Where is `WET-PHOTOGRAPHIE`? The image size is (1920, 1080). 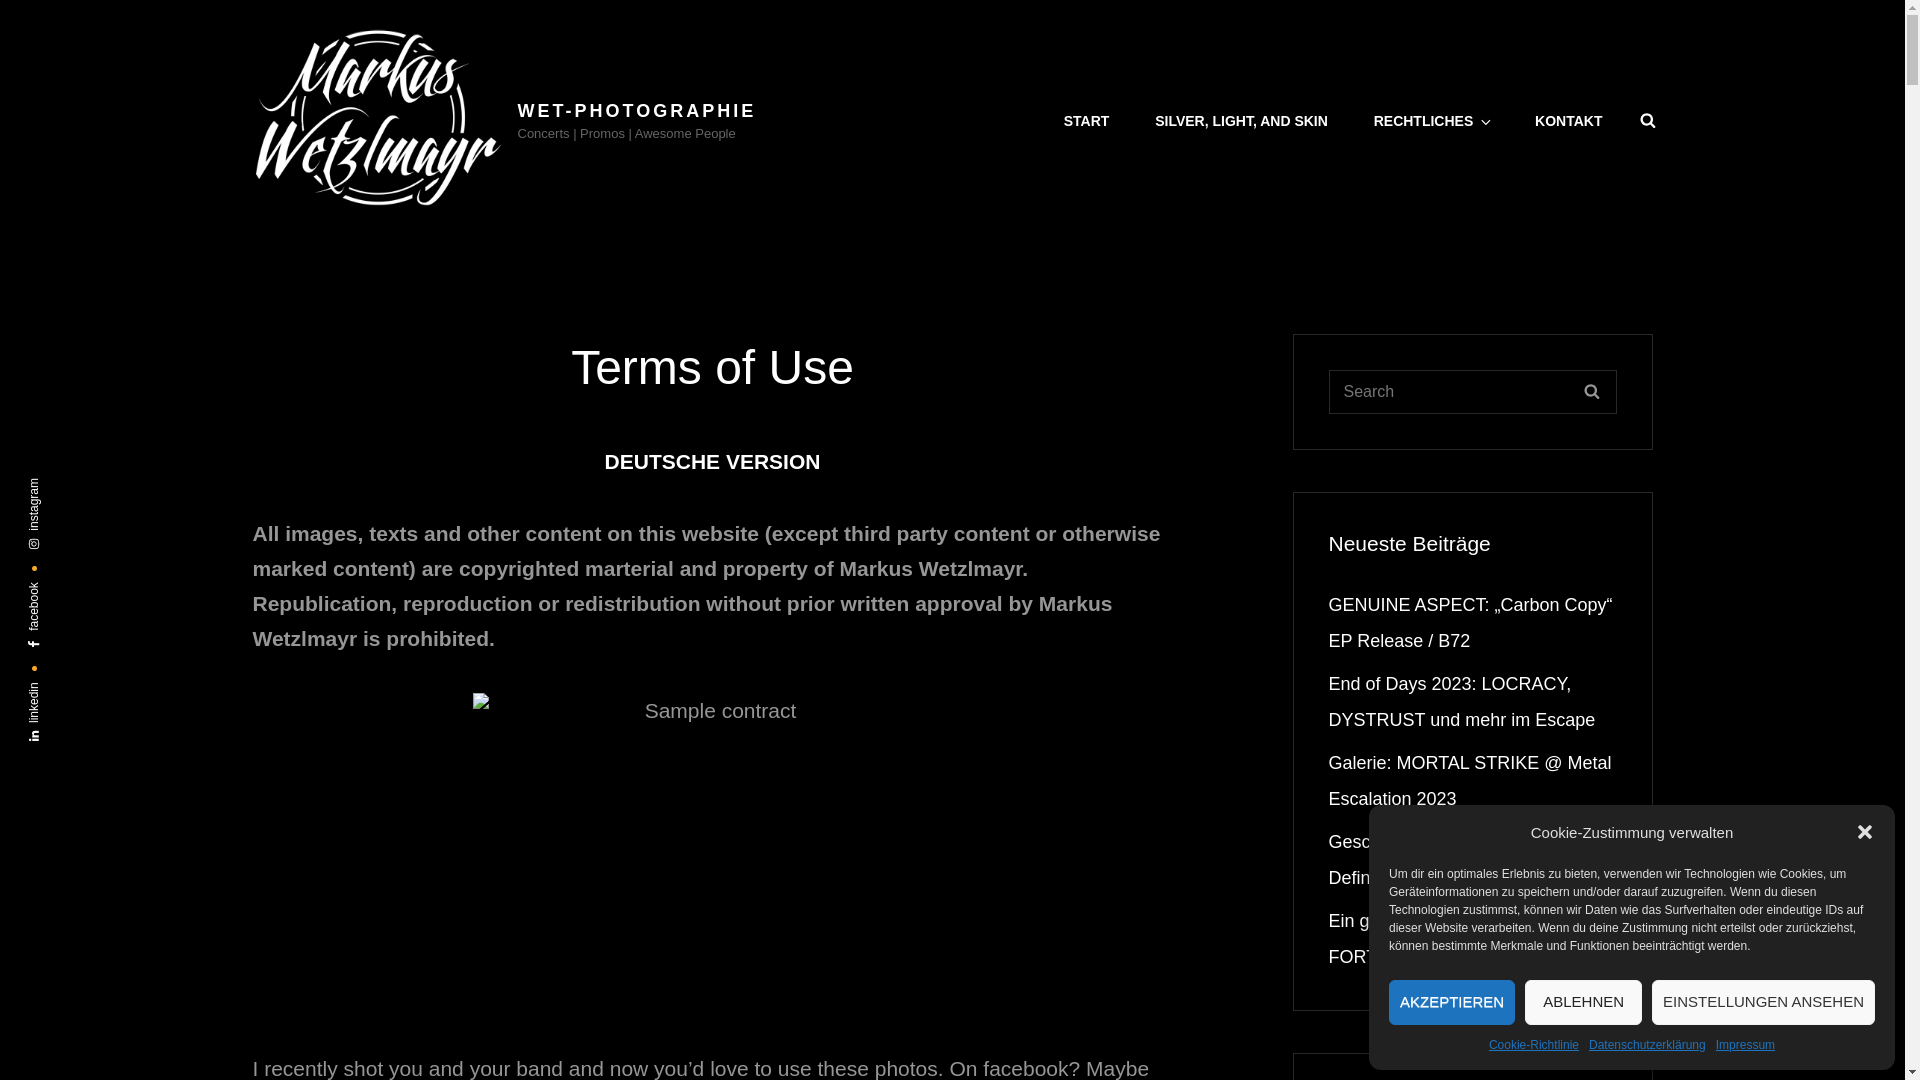 WET-PHOTOGRAPHIE is located at coordinates (637, 110).